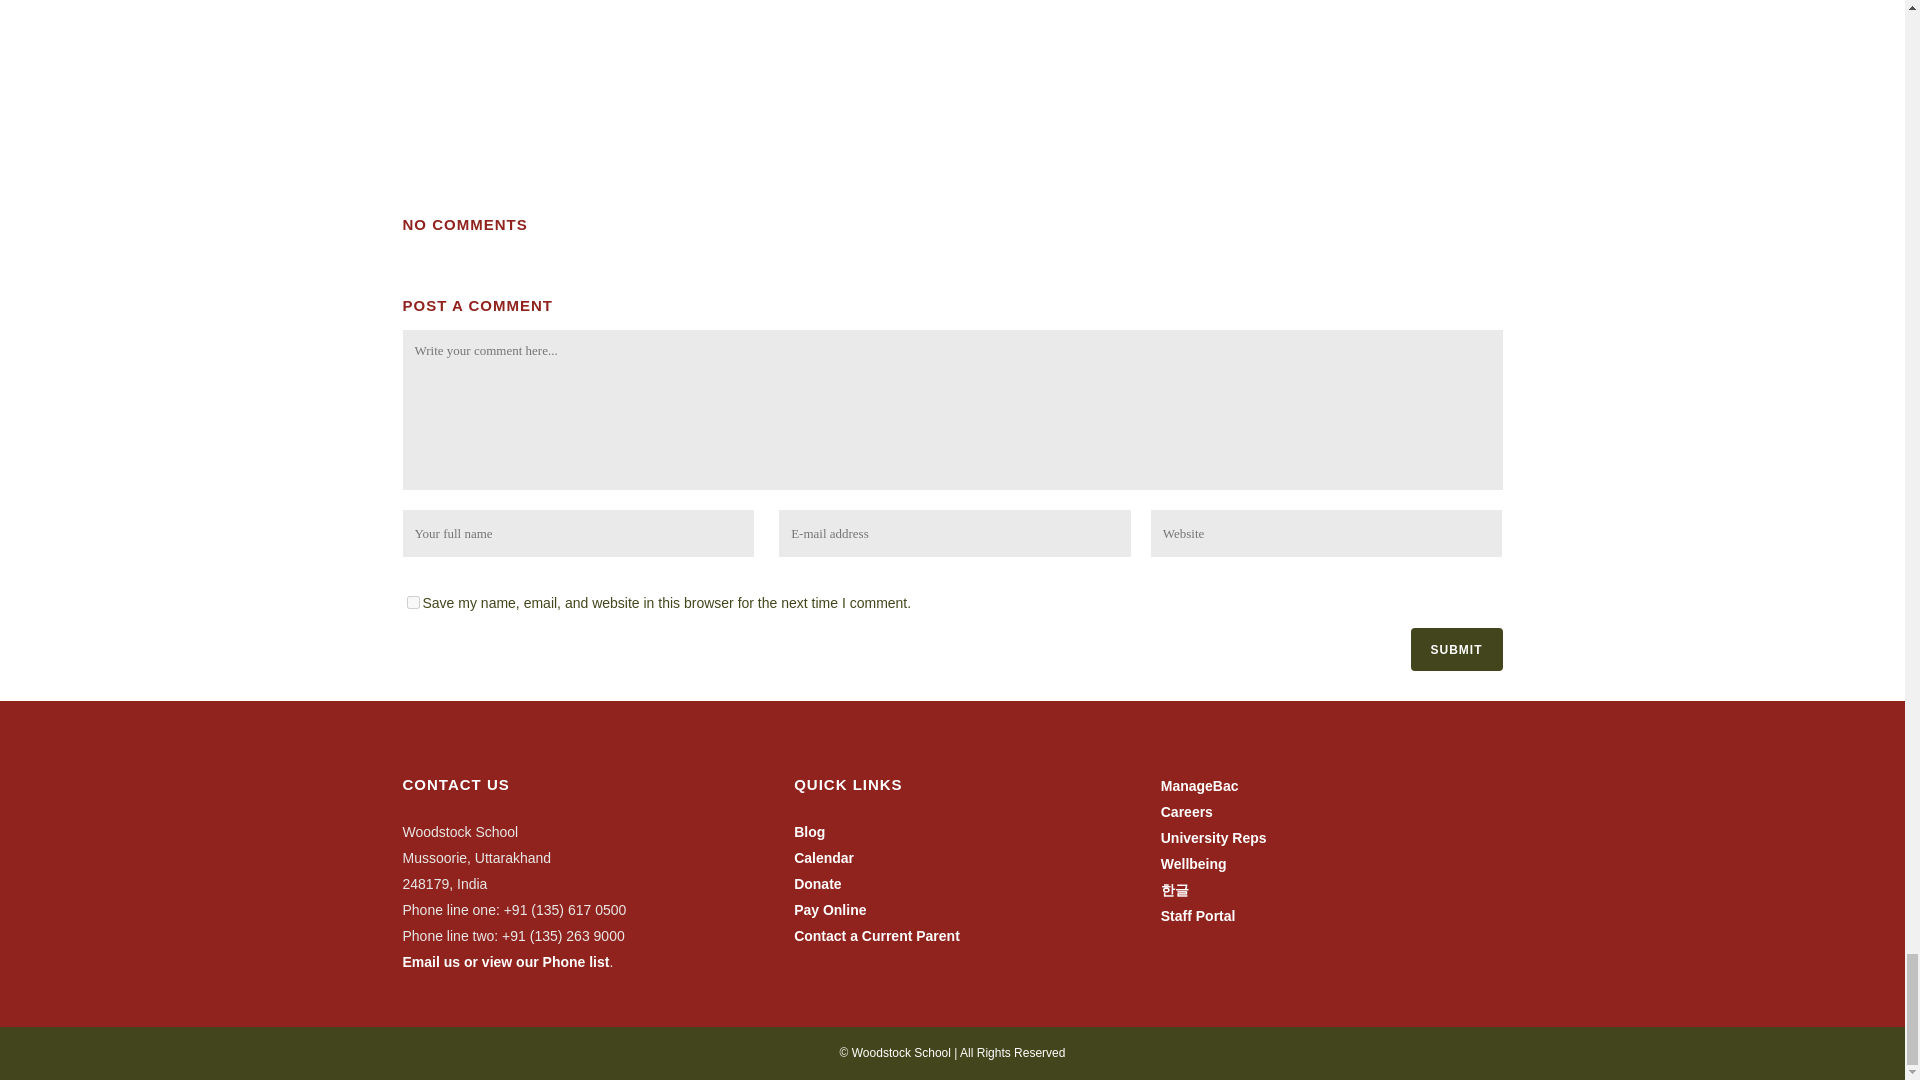 The image size is (1920, 1080). I want to click on Submit, so click(1455, 648).